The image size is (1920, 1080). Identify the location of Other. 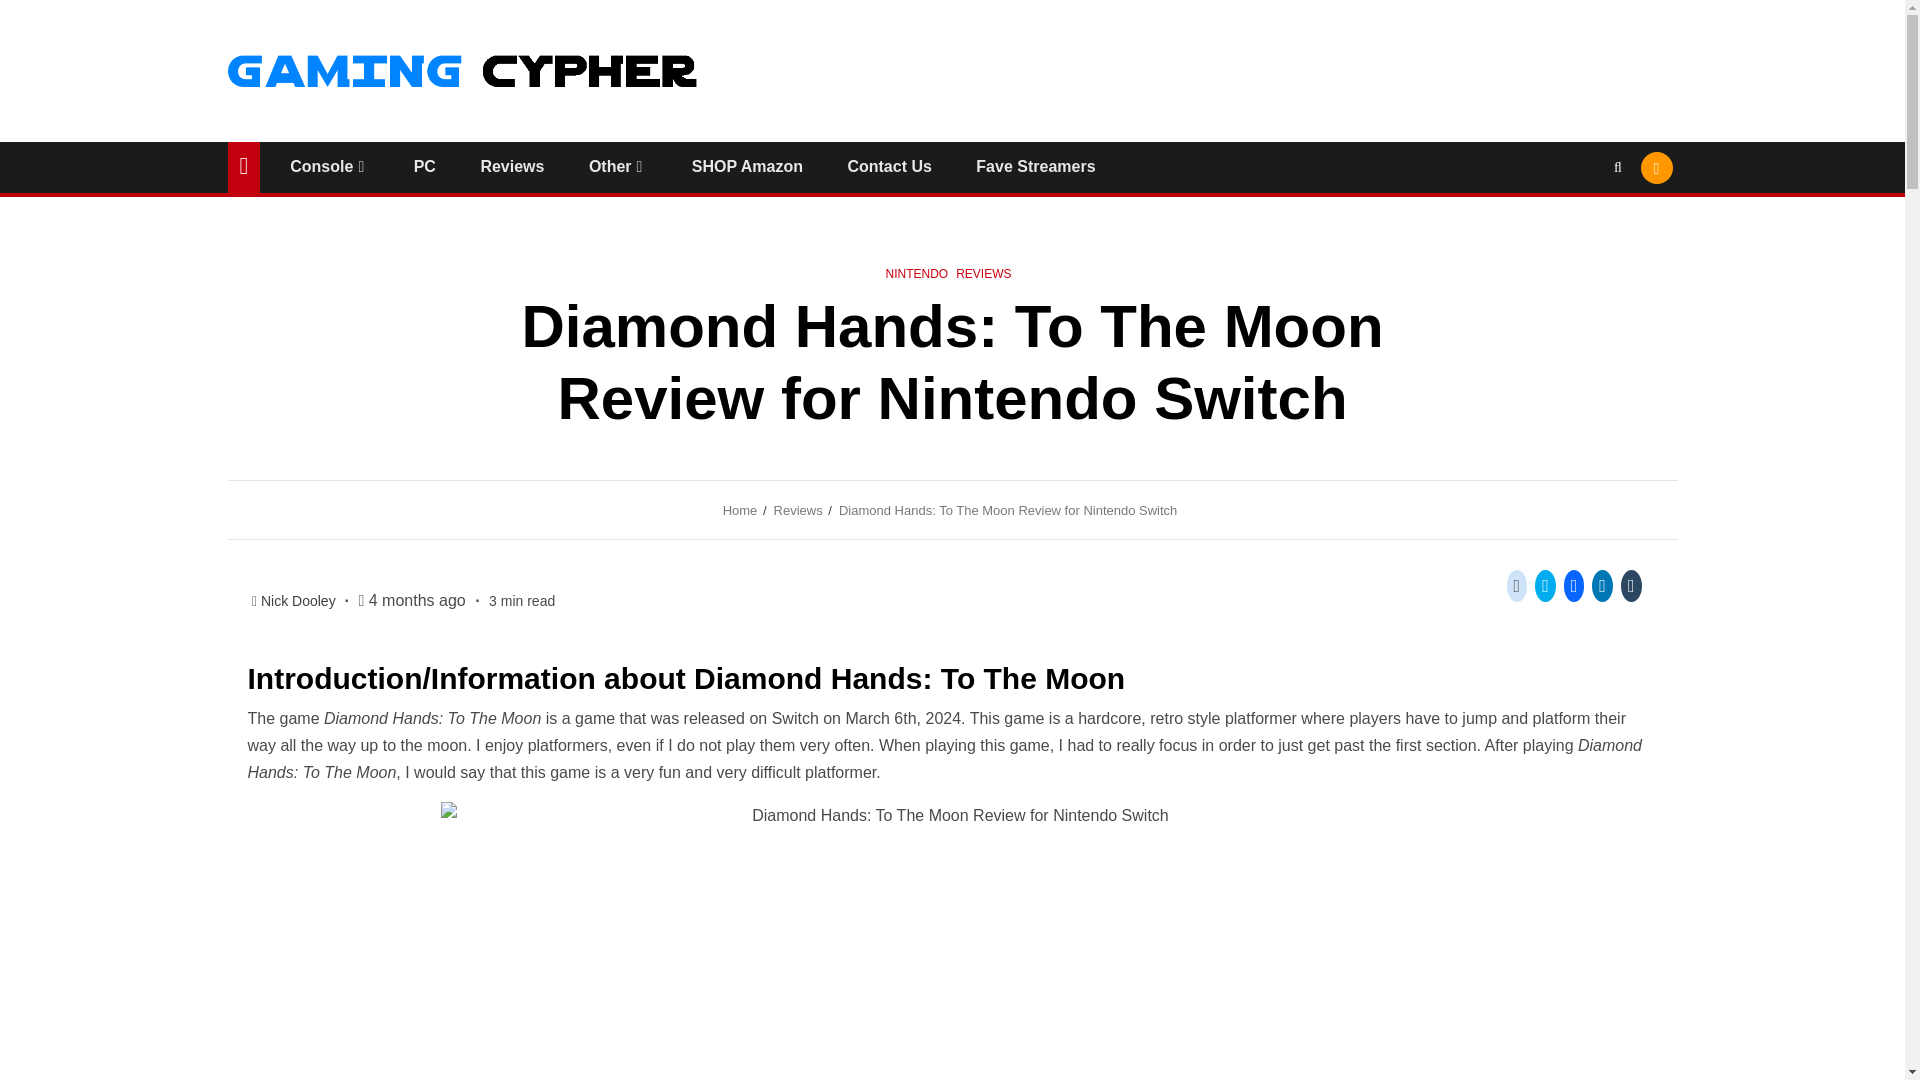
(618, 166).